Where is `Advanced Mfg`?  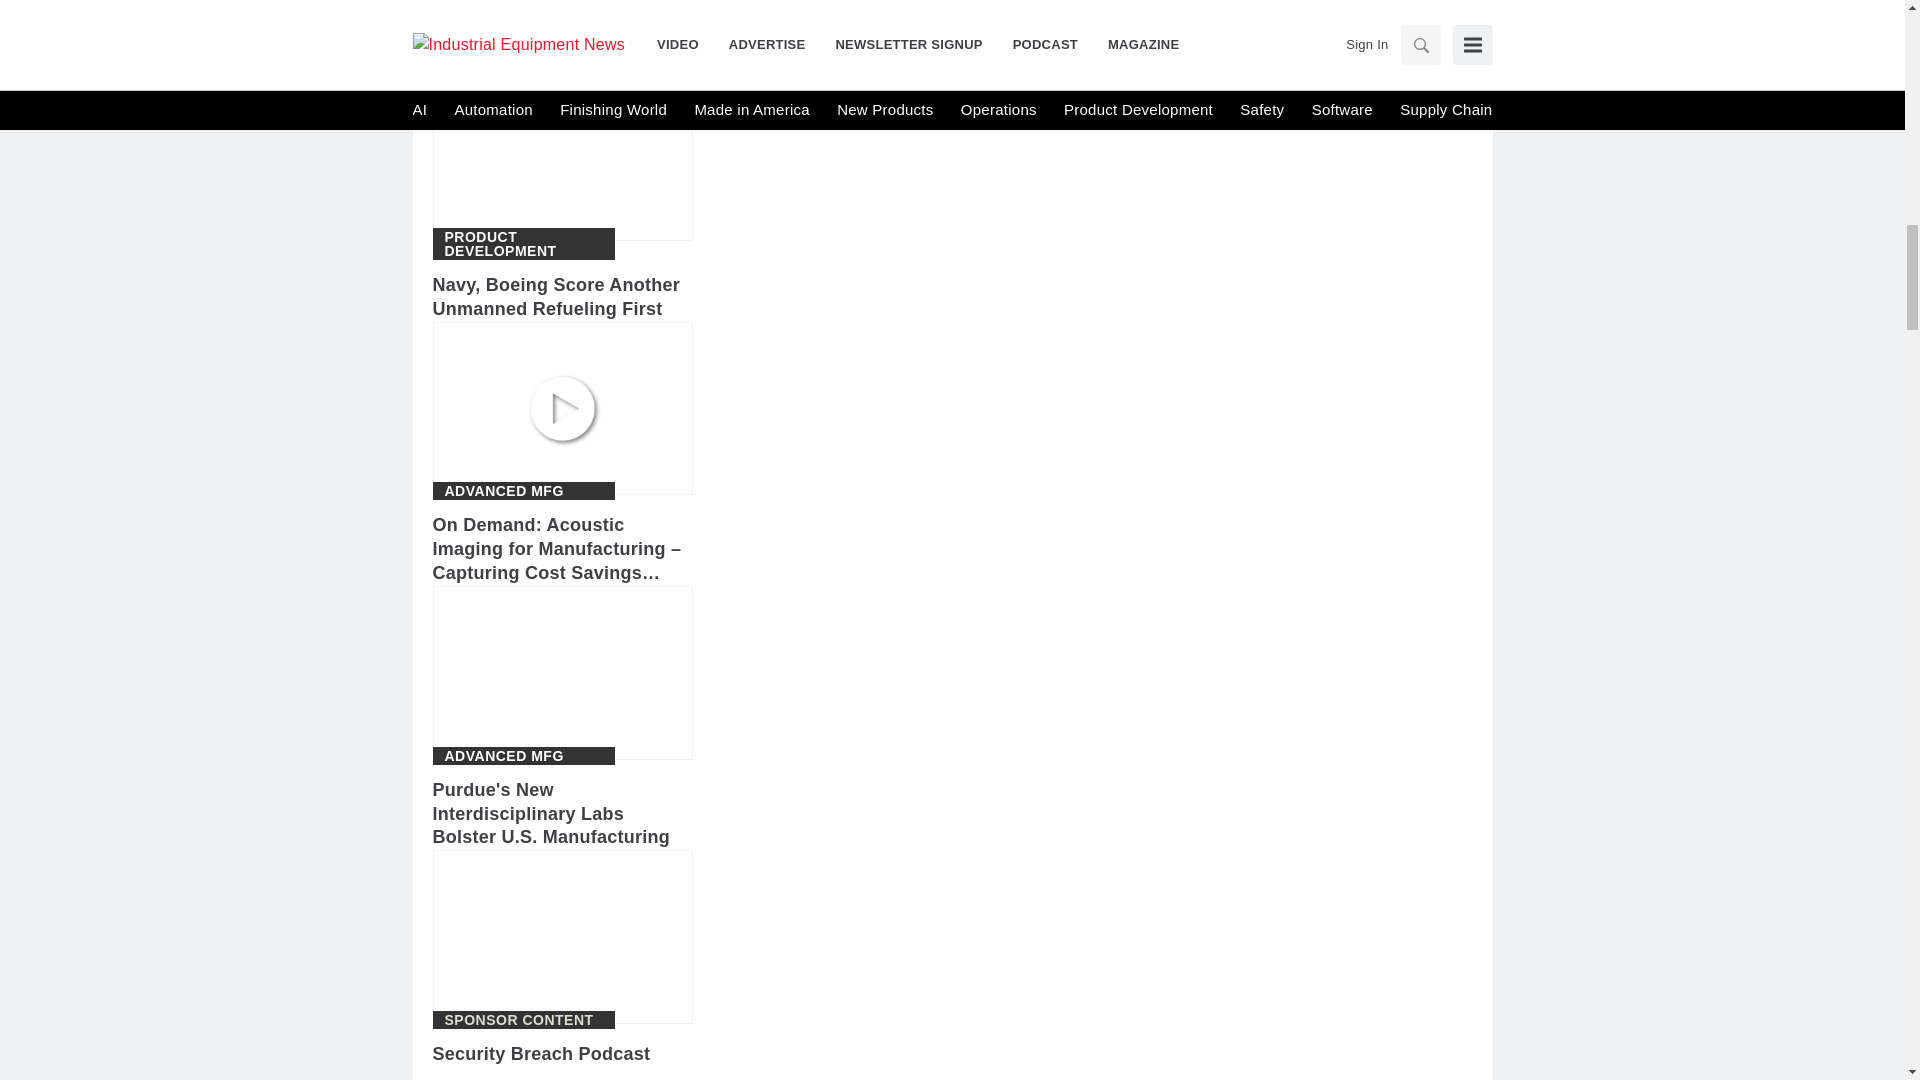 Advanced Mfg is located at coordinates (502, 756).